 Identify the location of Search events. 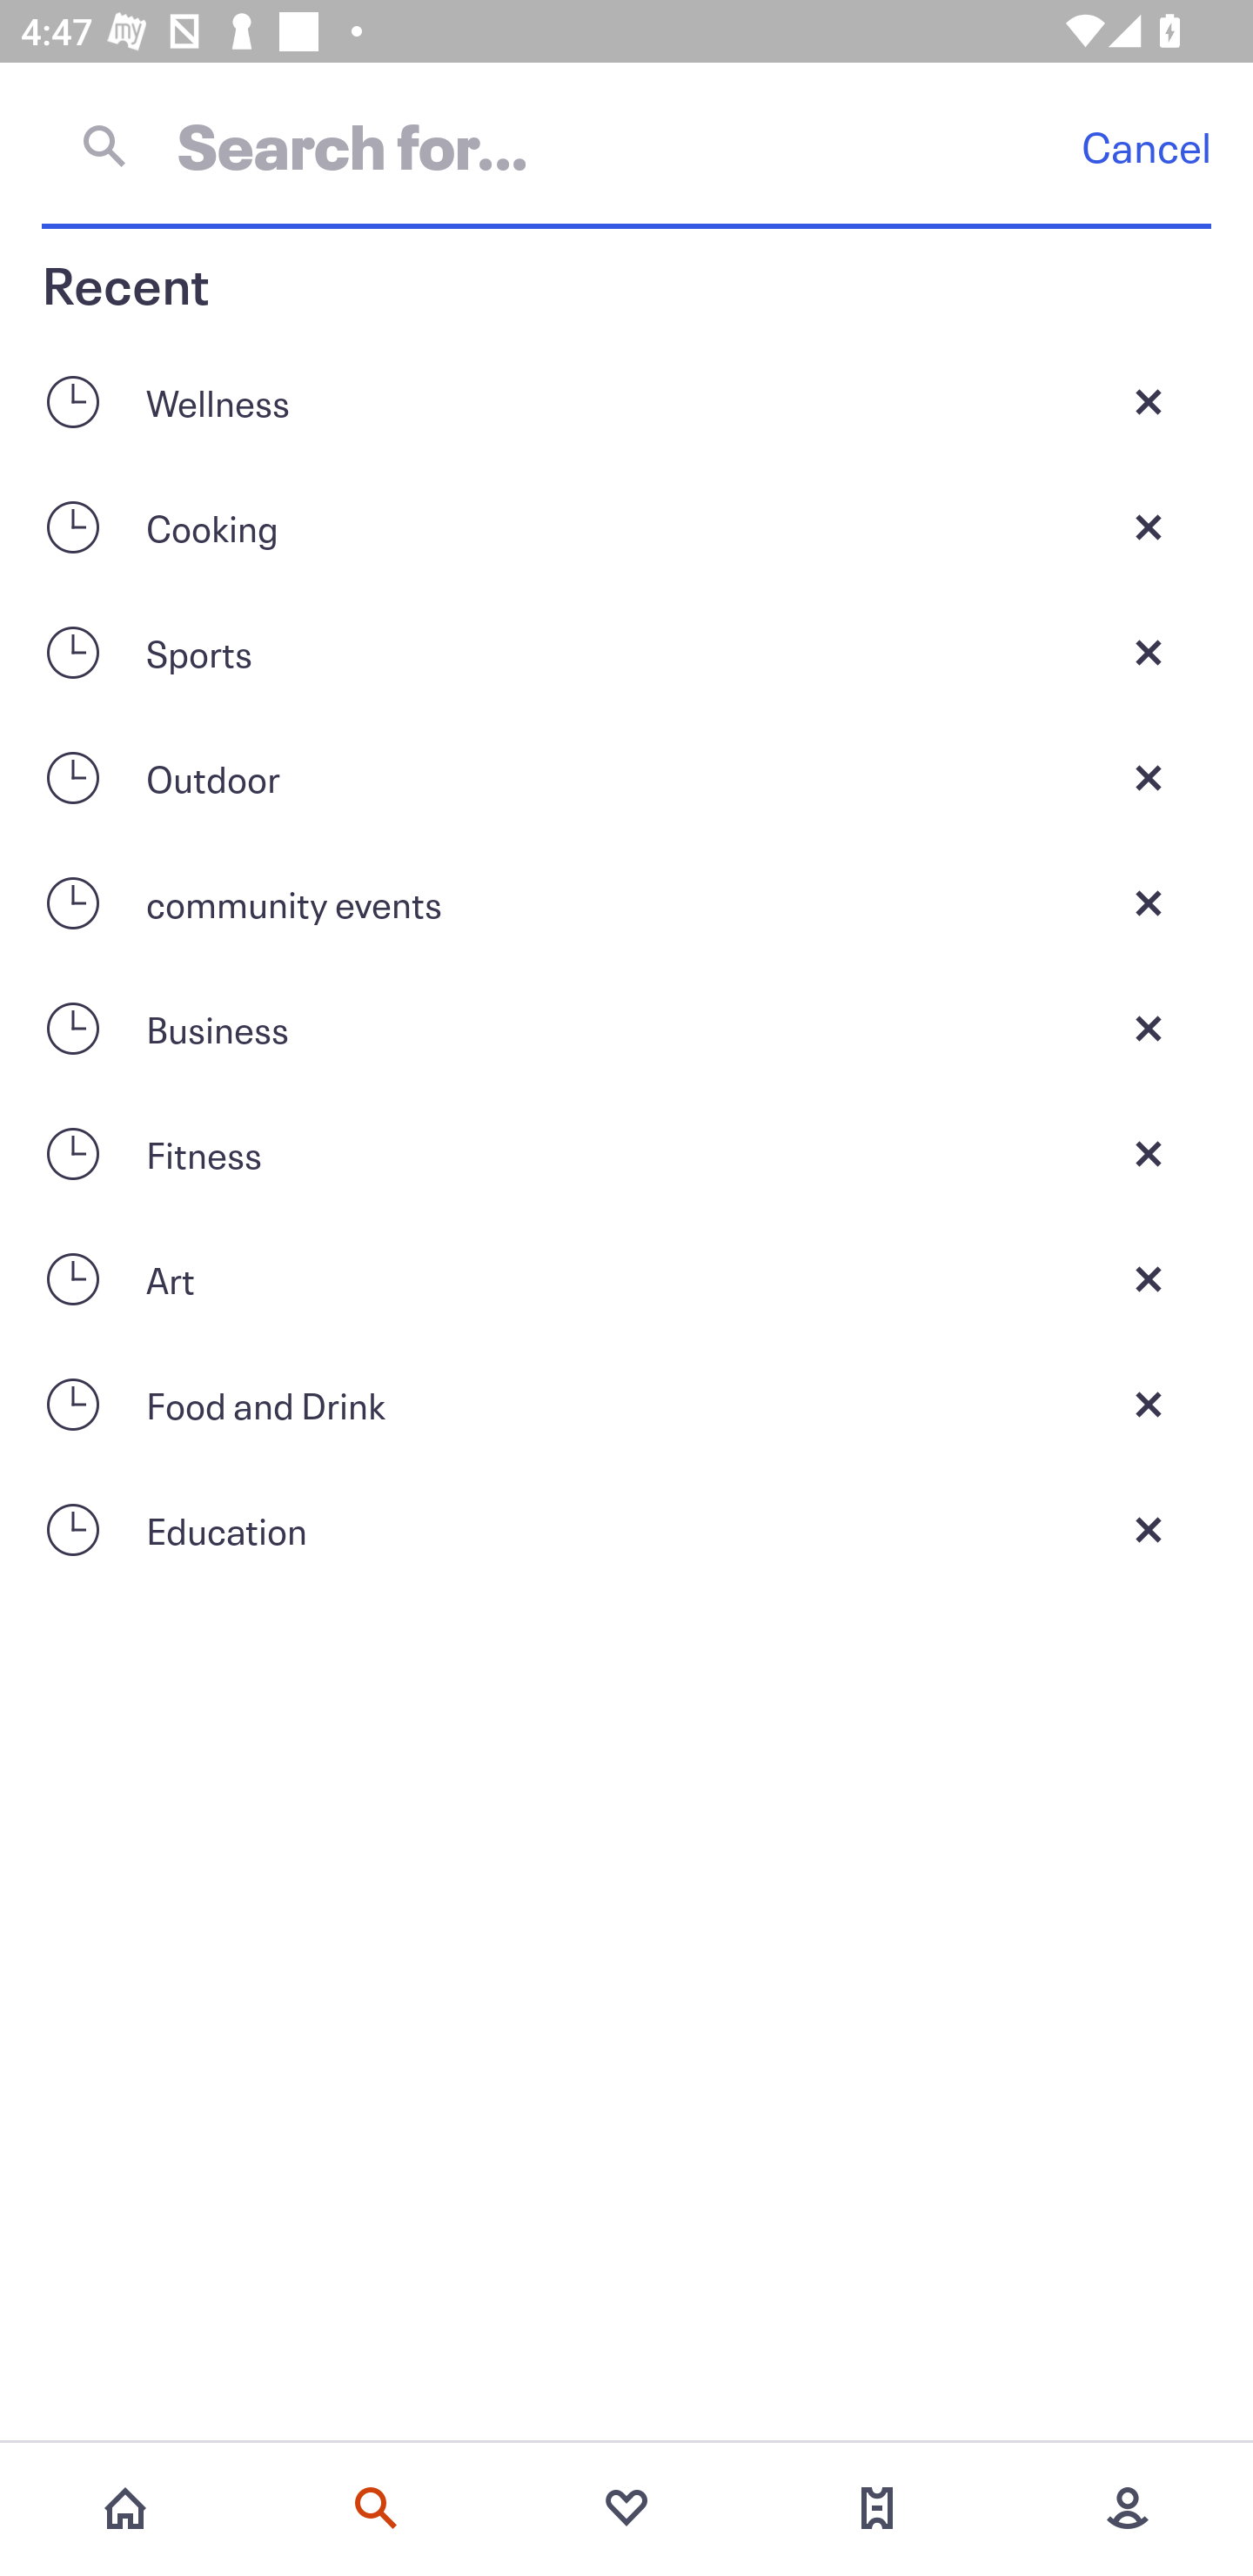
(376, 2508).